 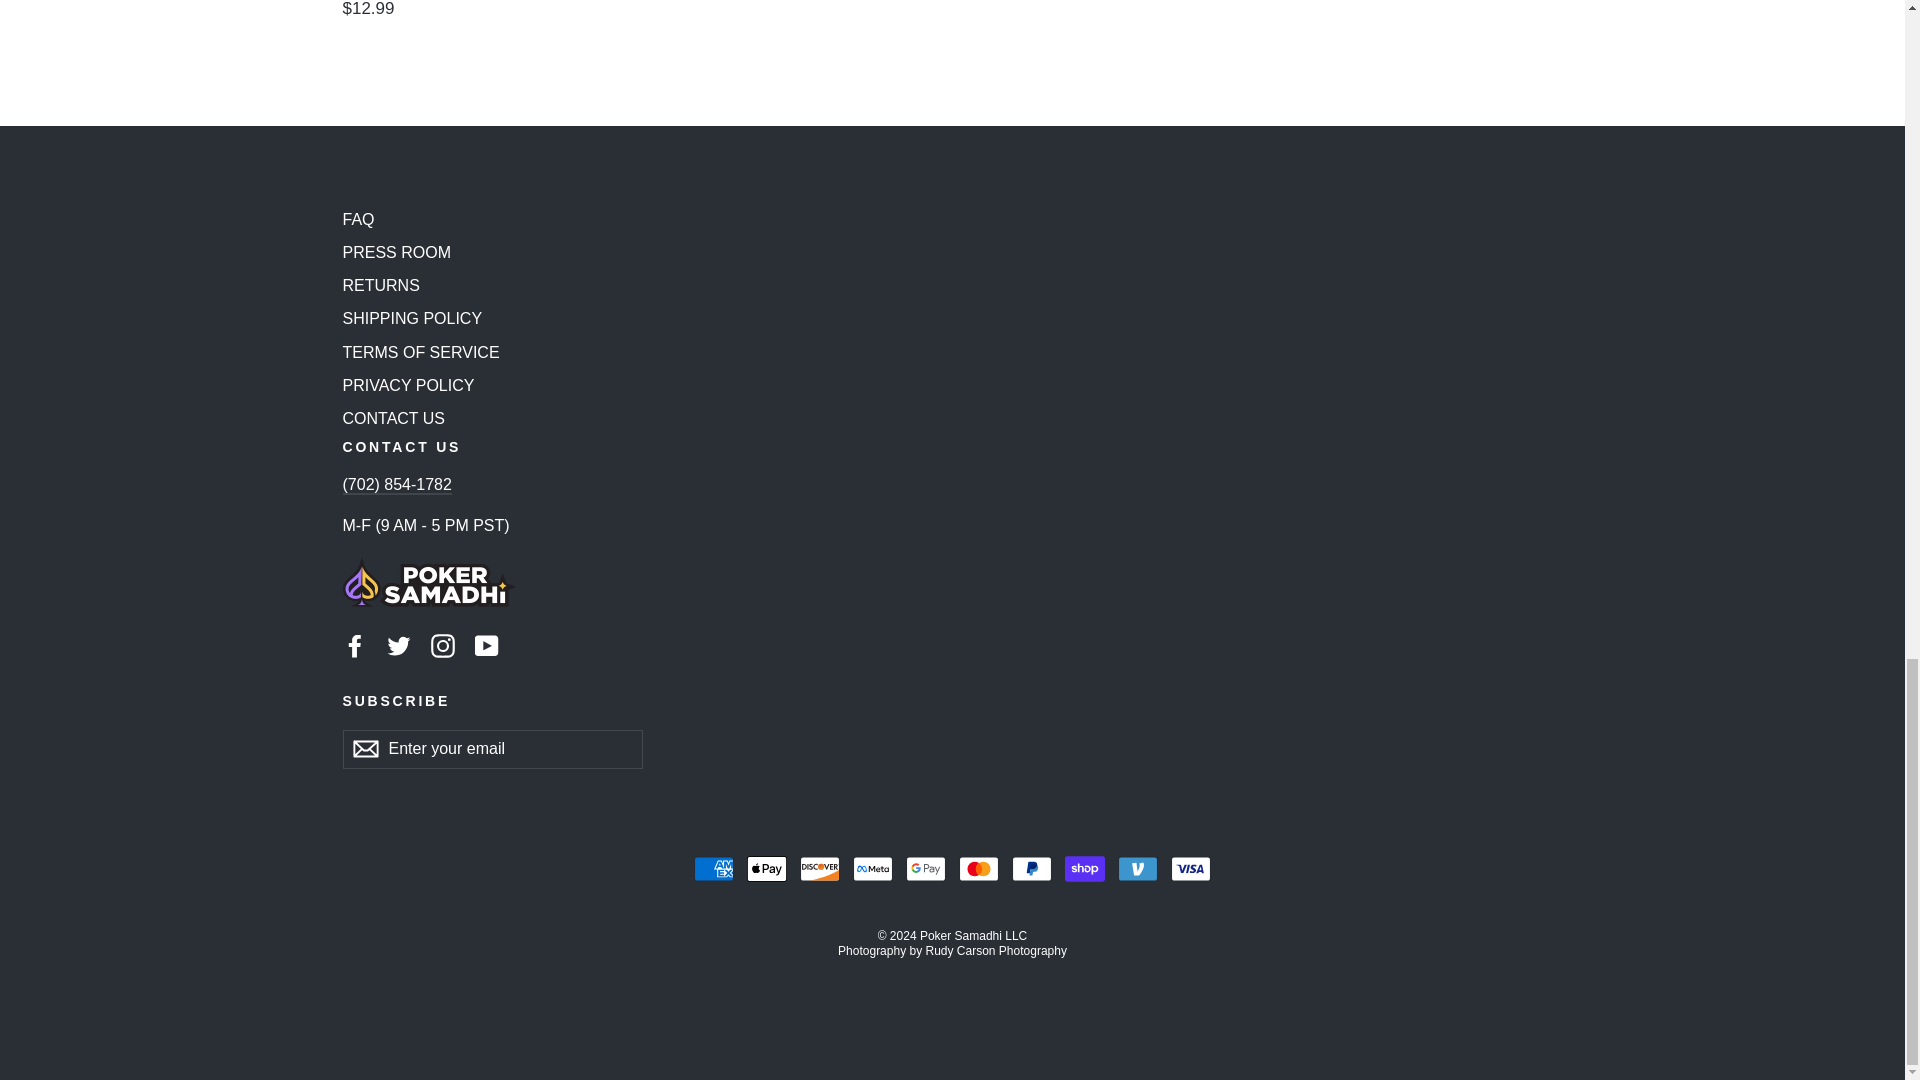 I want to click on Poker Samadhi on YouTube, so click(x=486, y=645).